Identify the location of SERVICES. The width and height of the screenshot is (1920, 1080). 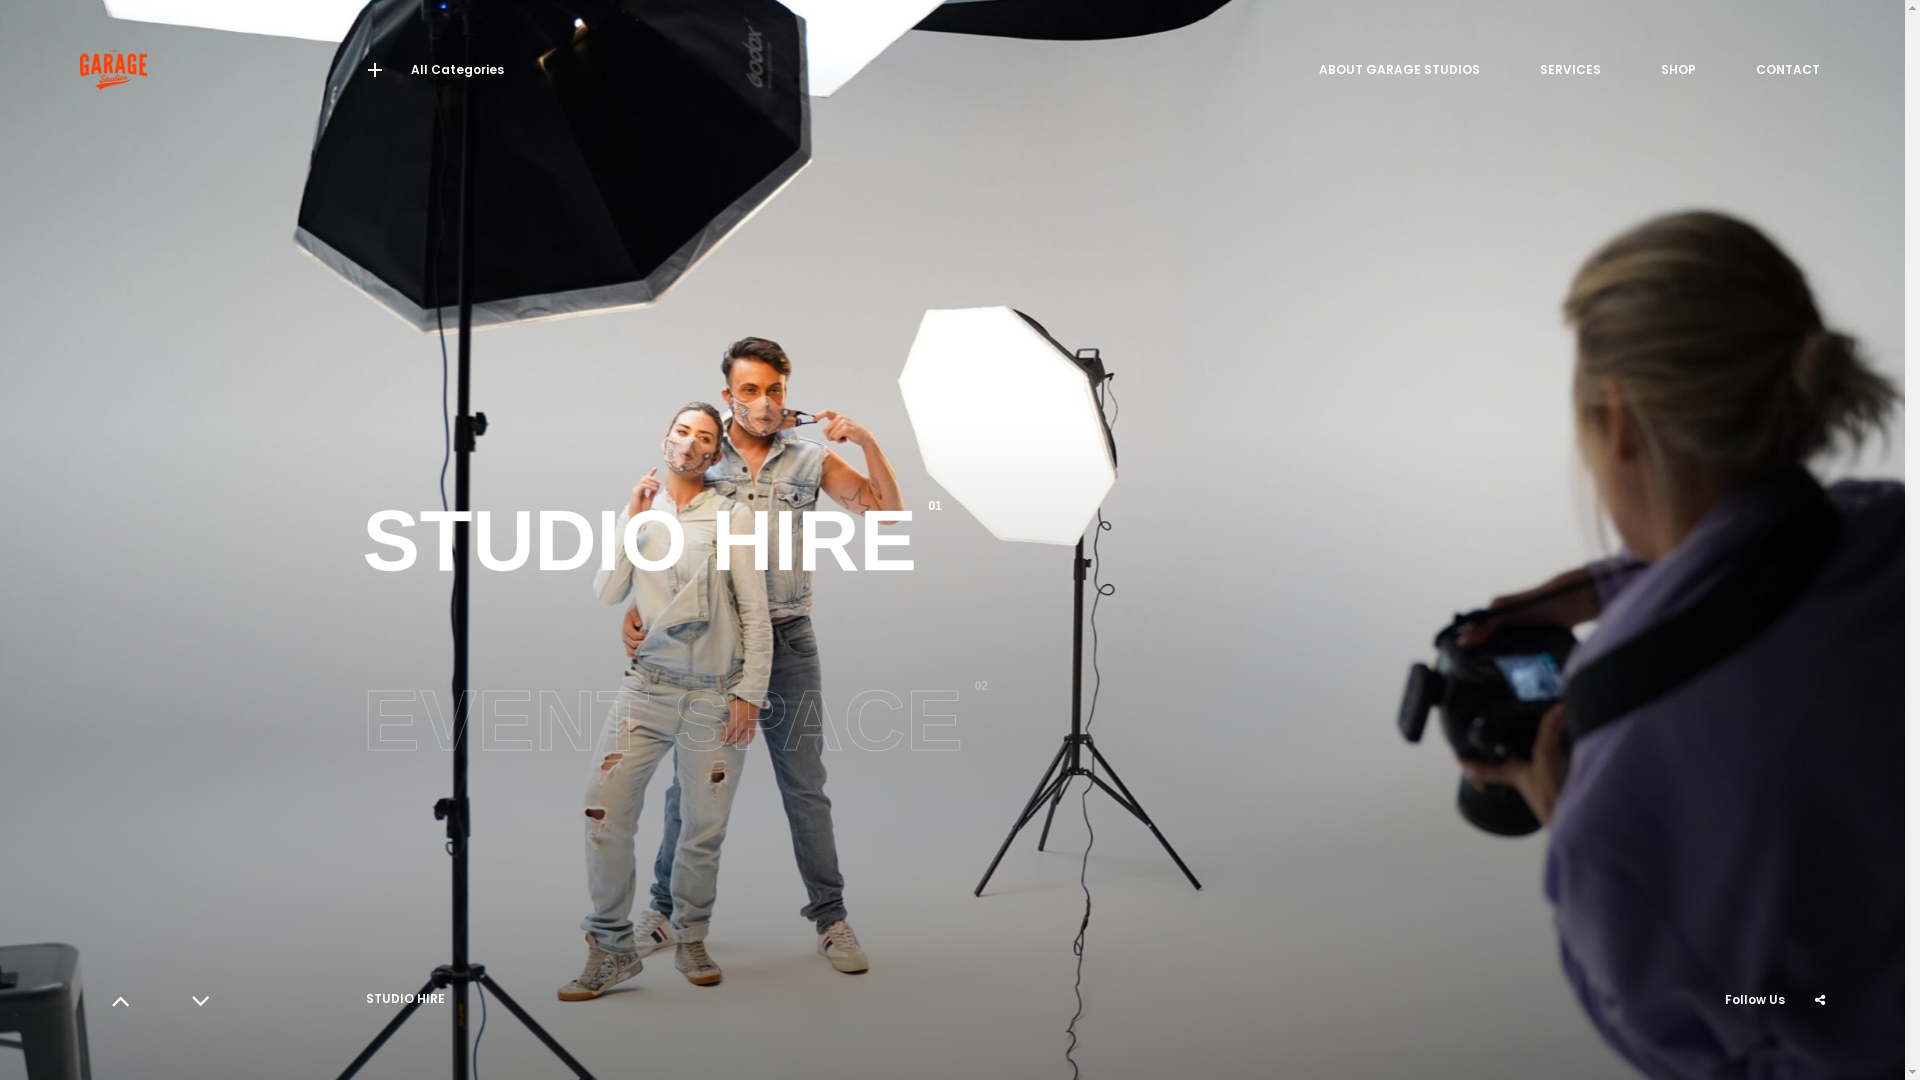
(1570, 70).